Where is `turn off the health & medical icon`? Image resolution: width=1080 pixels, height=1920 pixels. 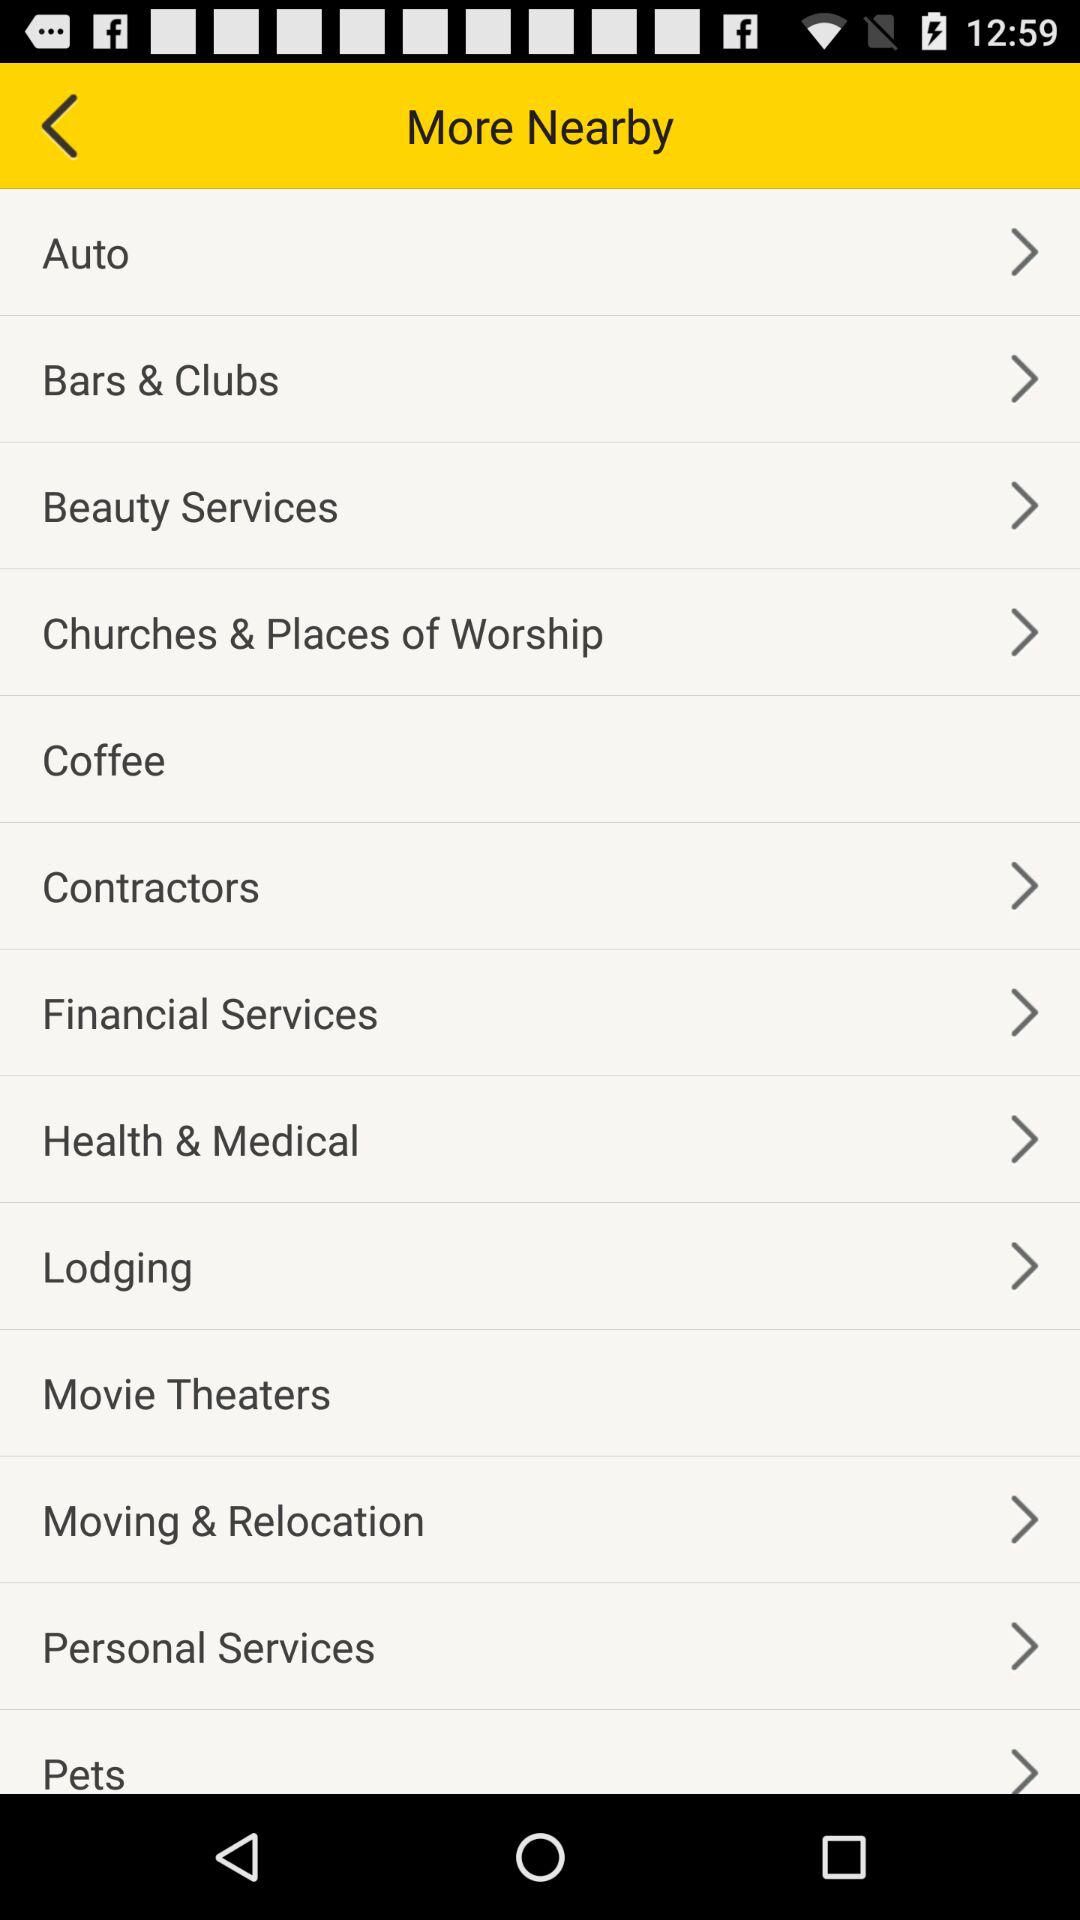 turn off the health & medical icon is located at coordinates (201, 1138).